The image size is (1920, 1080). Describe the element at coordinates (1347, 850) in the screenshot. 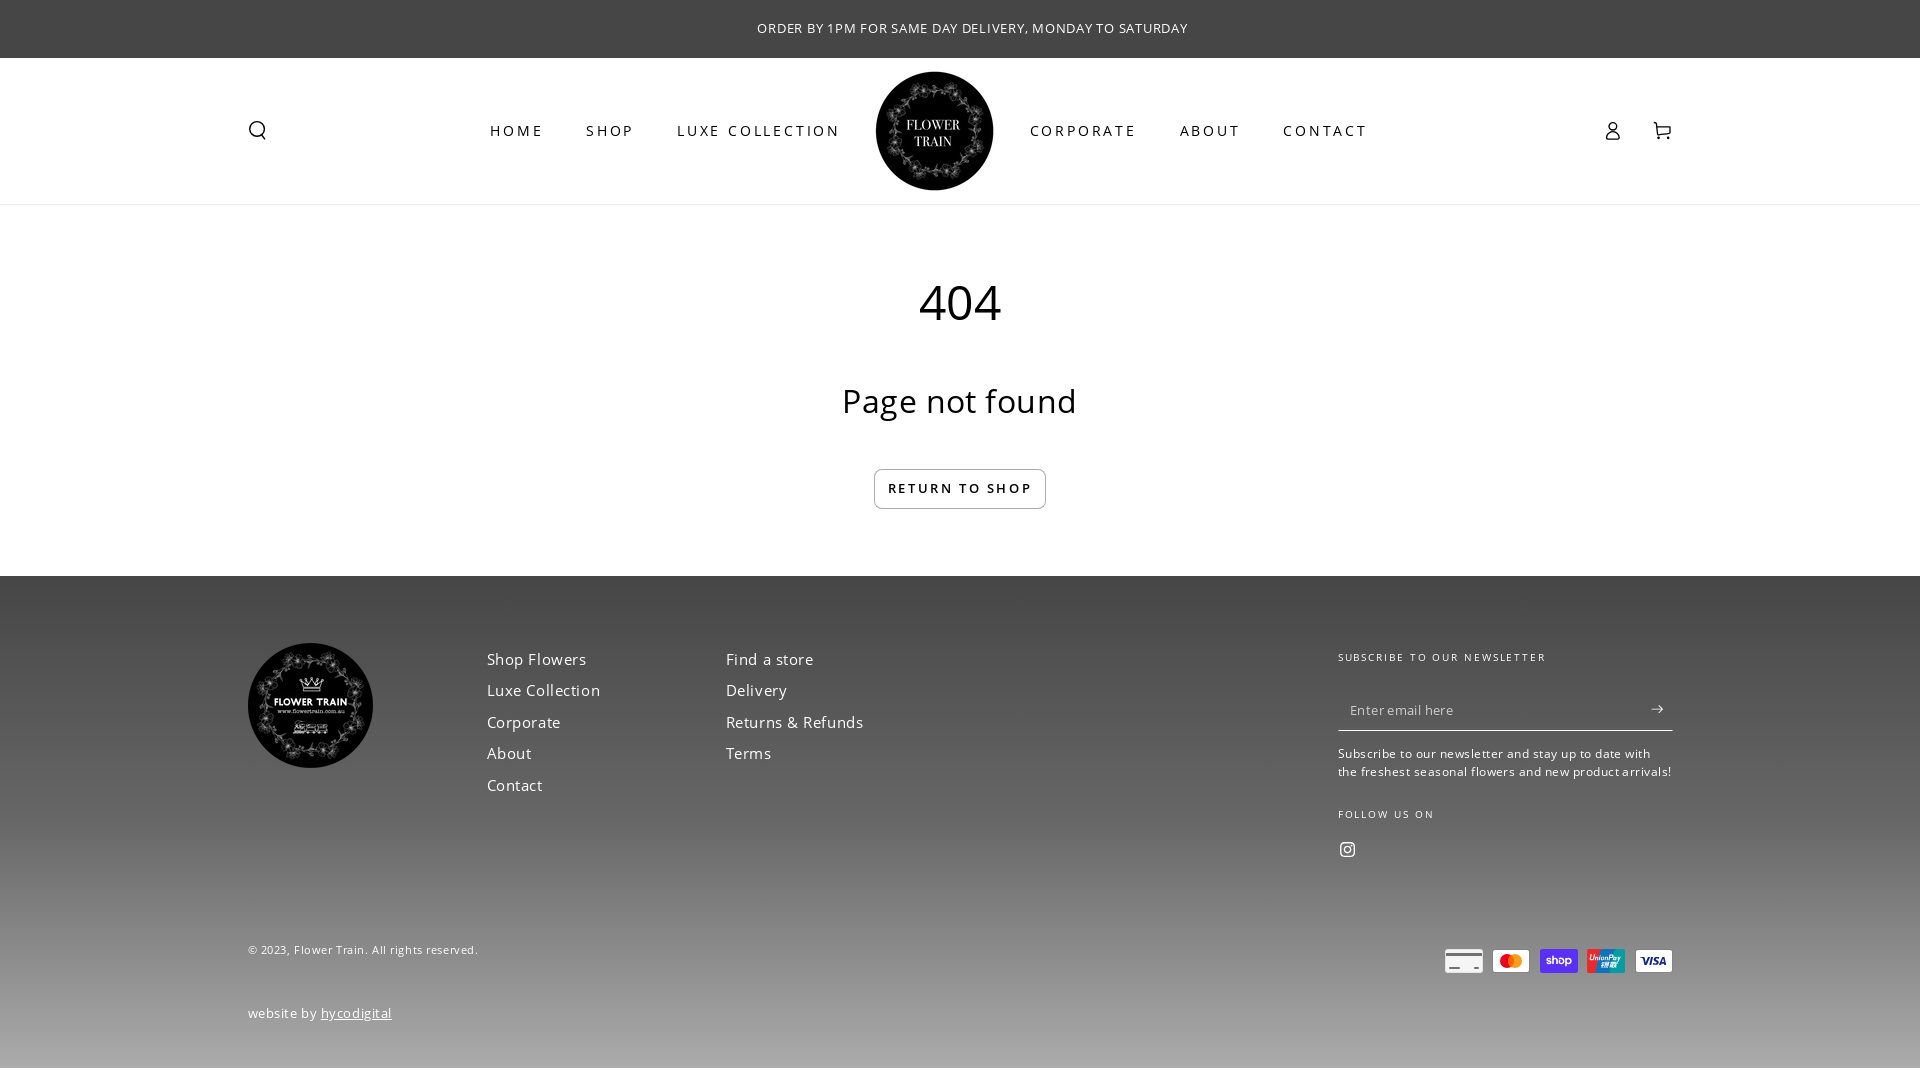

I see `Instagram` at that location.